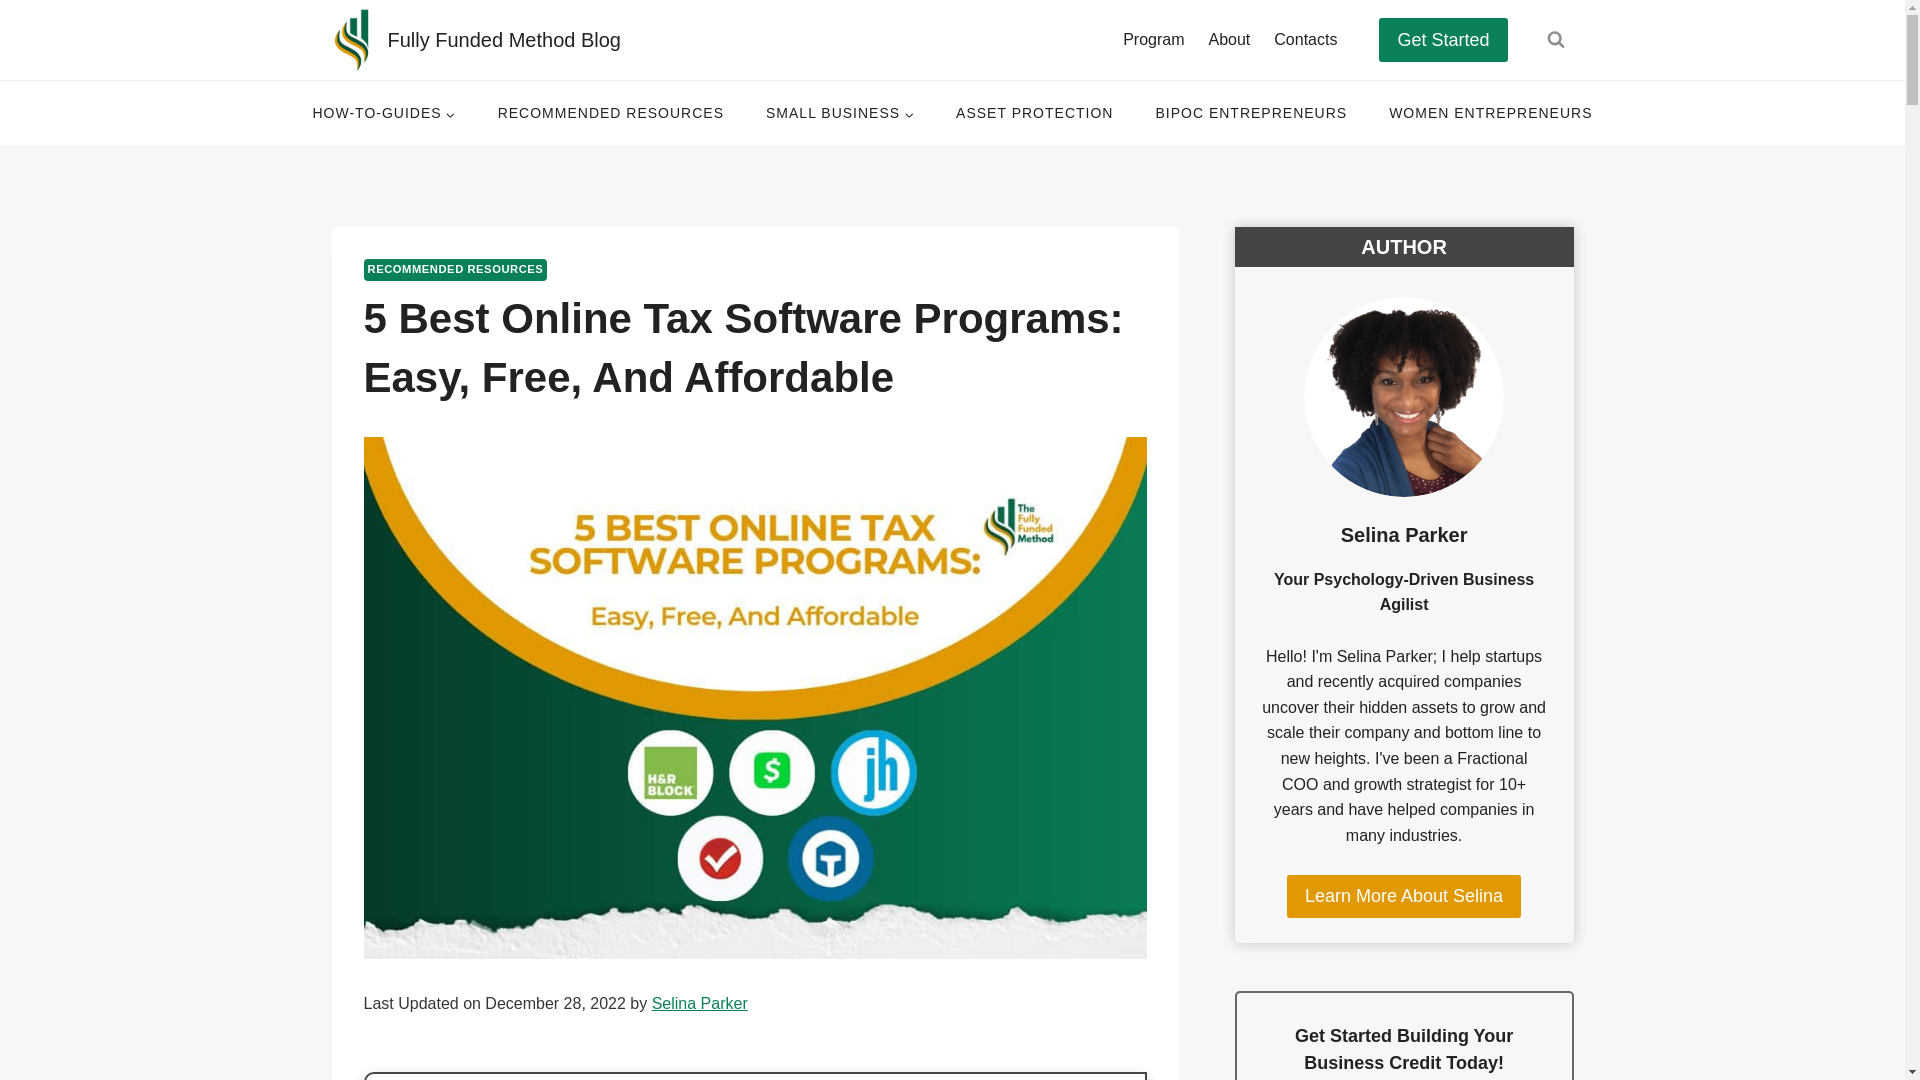 The height and width of the screenshot is (1080, 1920). I want to click on About, so click(1228, 40).